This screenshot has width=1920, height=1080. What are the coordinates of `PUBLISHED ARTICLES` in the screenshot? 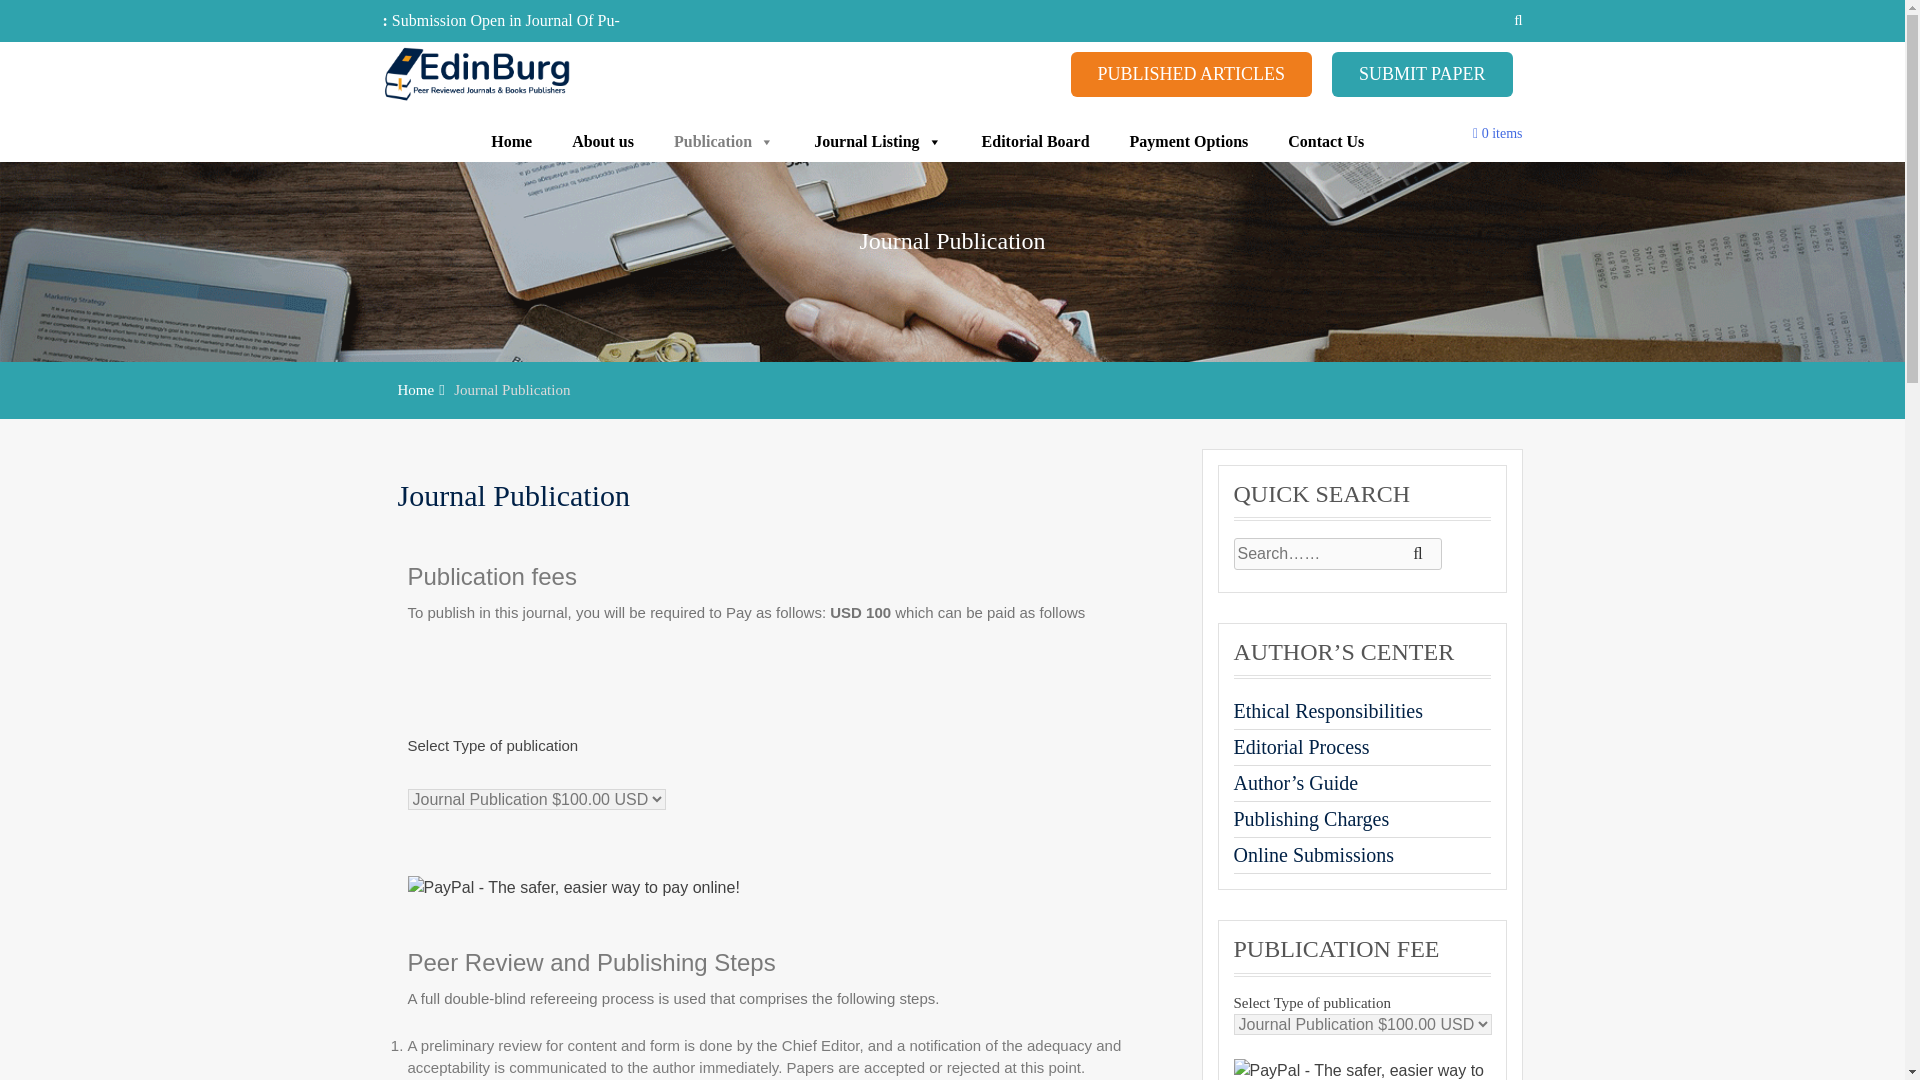 It's located at (1190, 74).